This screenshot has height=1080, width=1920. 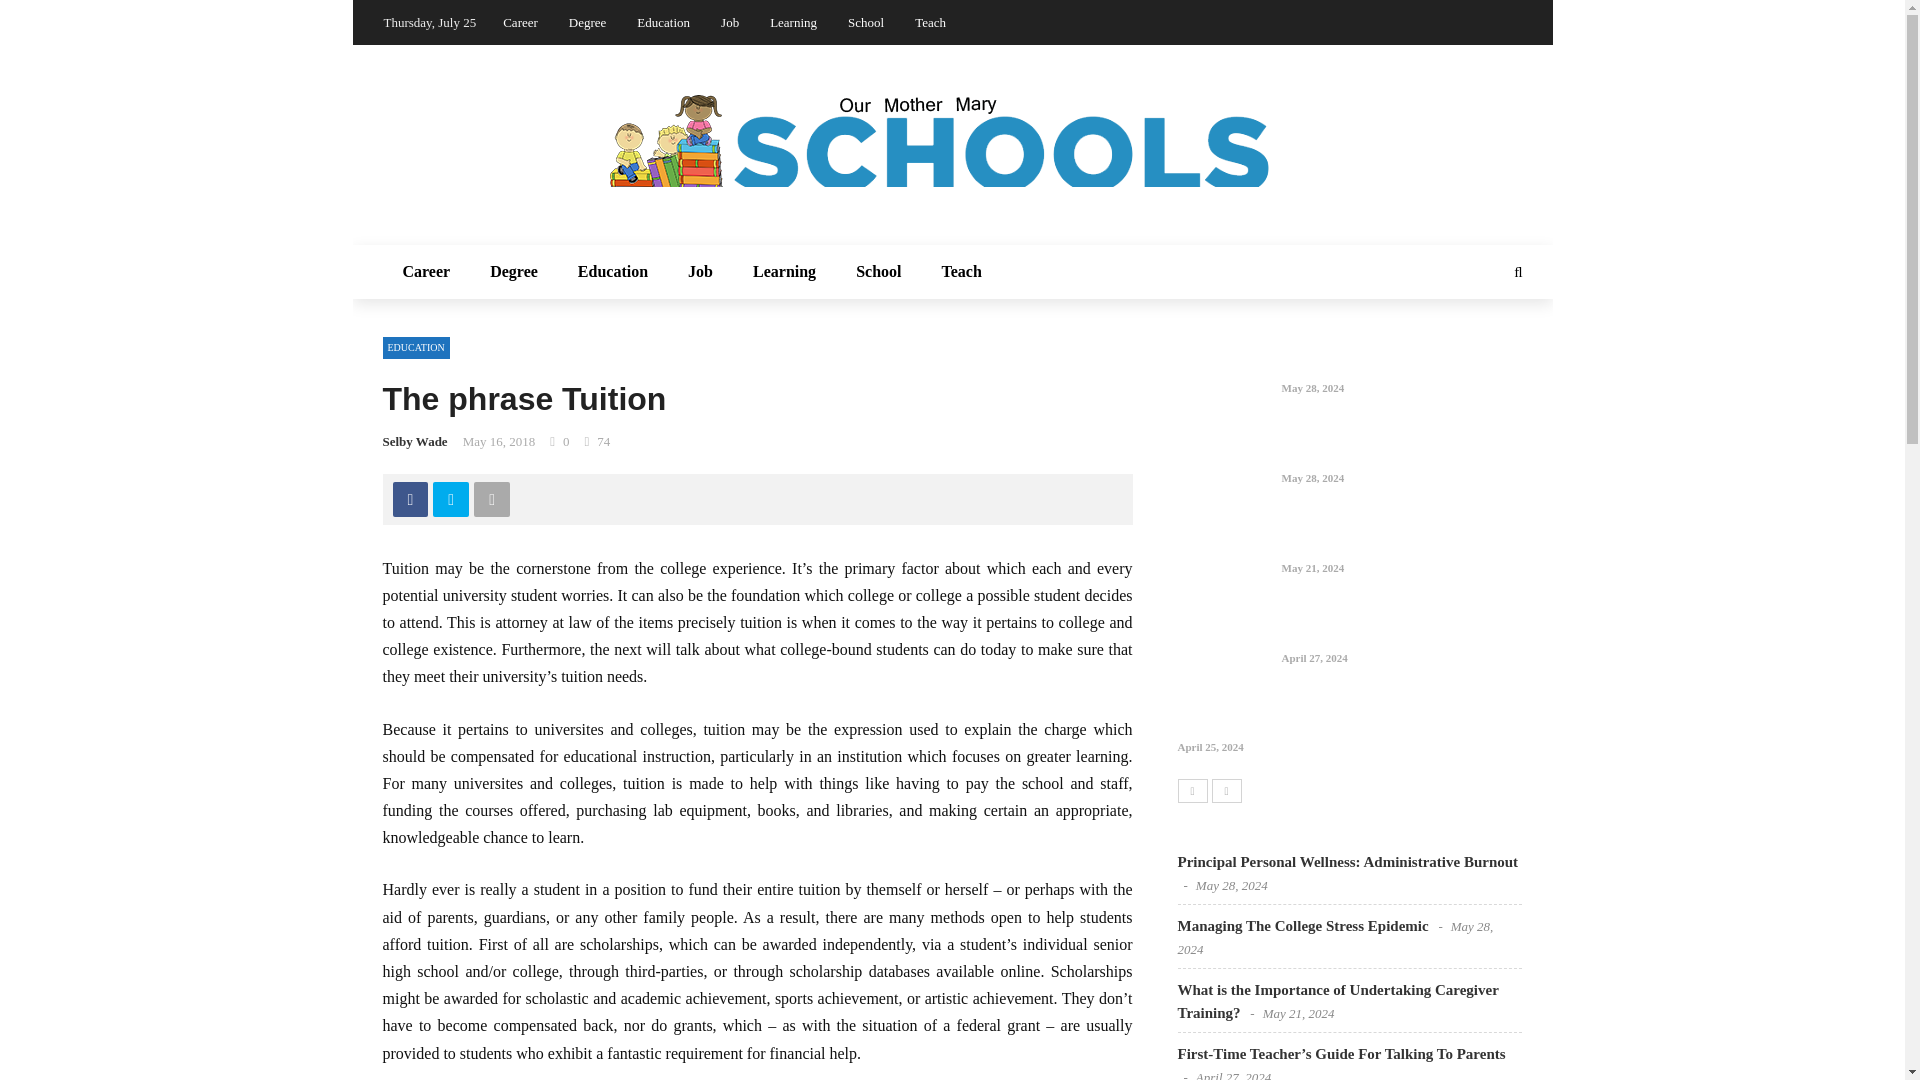 I want to click on Career, so click(x=426, y=272).